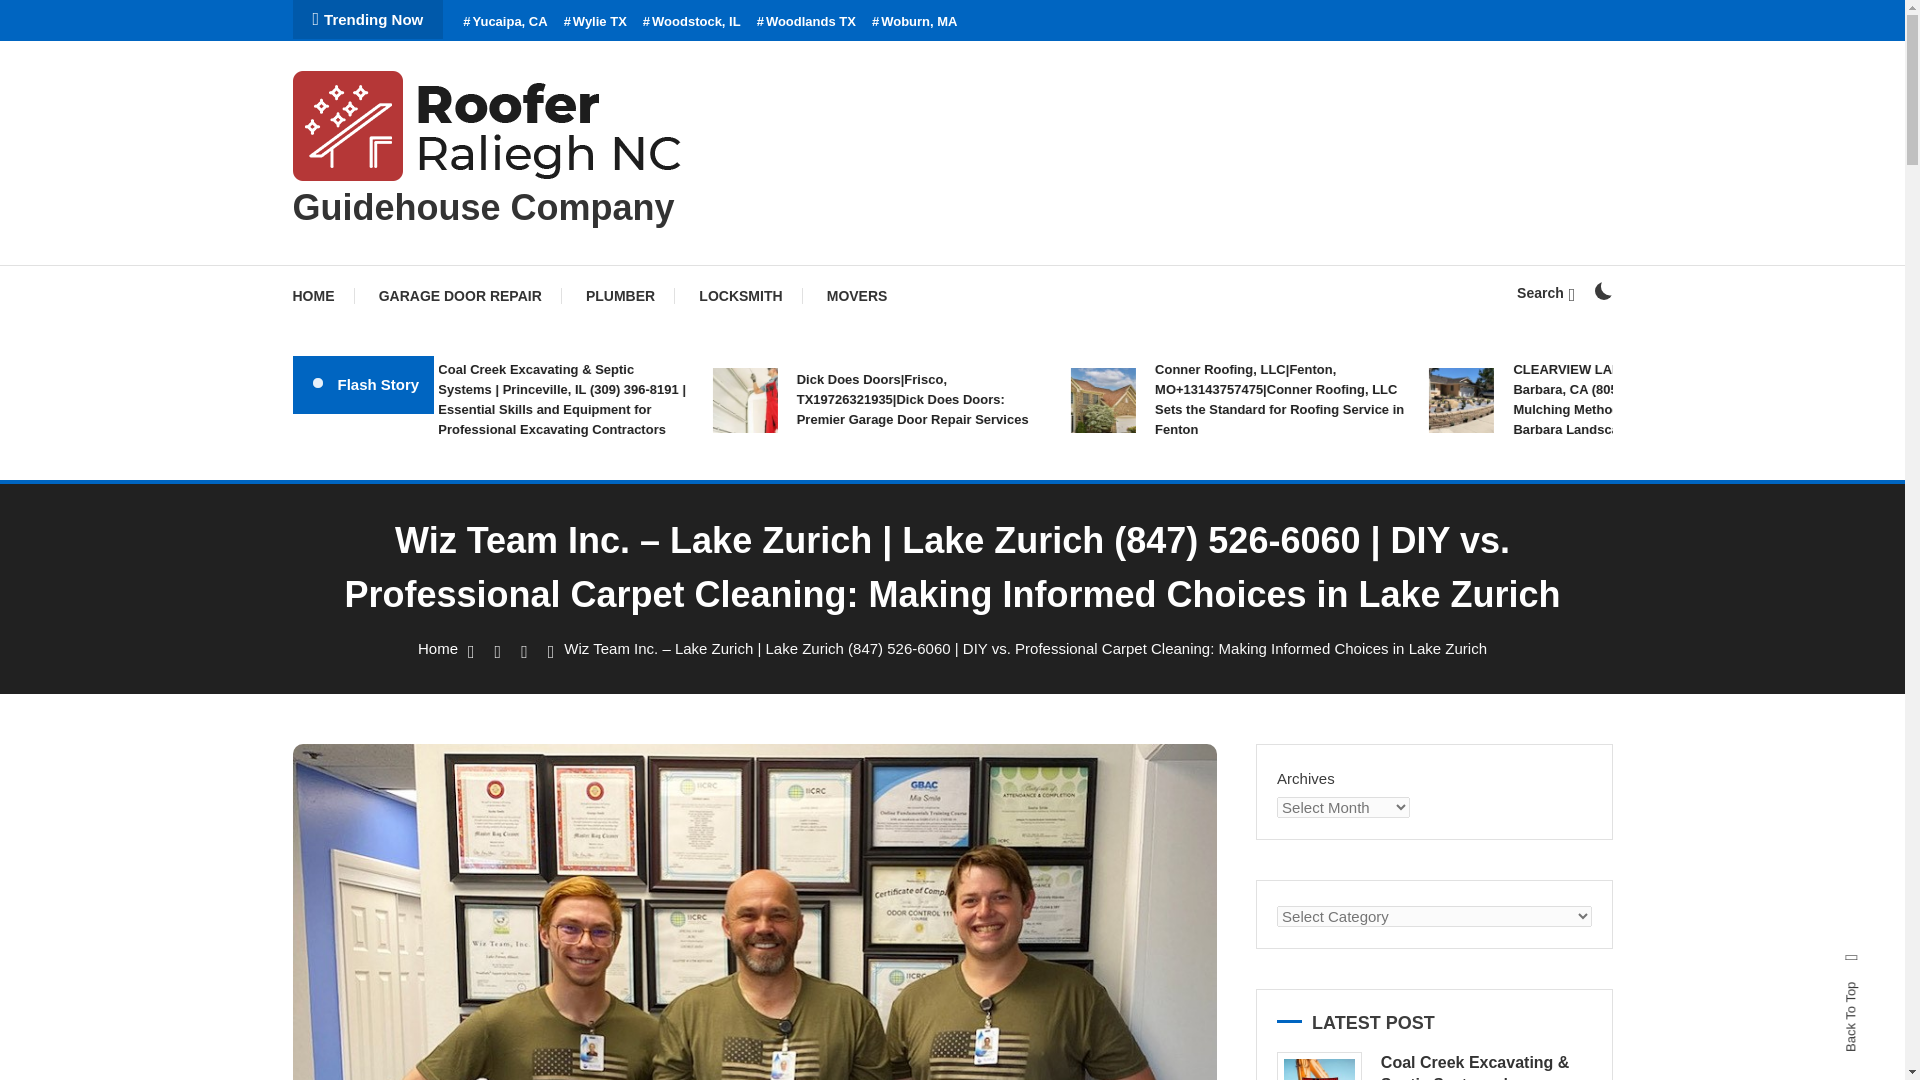  Describe the element at coordinates (620, 296) in the screenshot. I see `PLUMBER` at that location.